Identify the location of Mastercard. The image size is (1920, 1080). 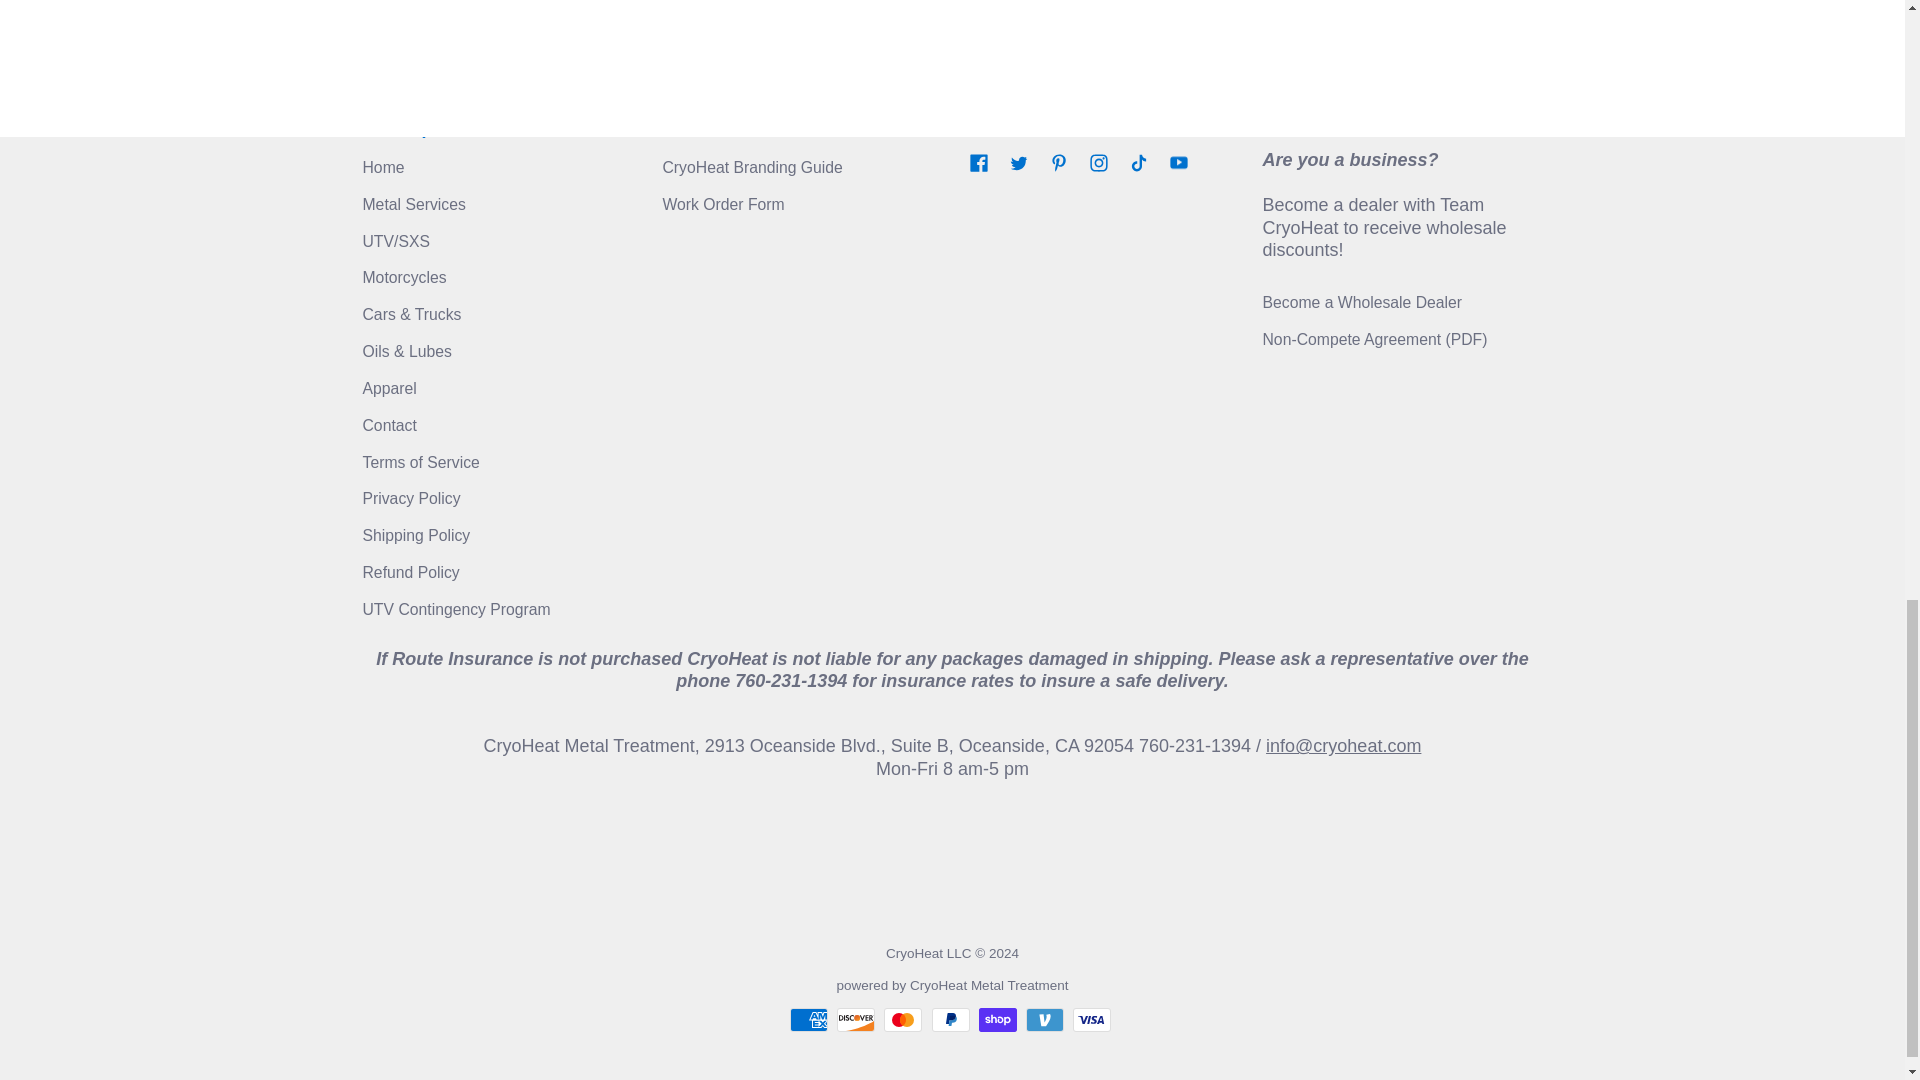
(902, 1020).